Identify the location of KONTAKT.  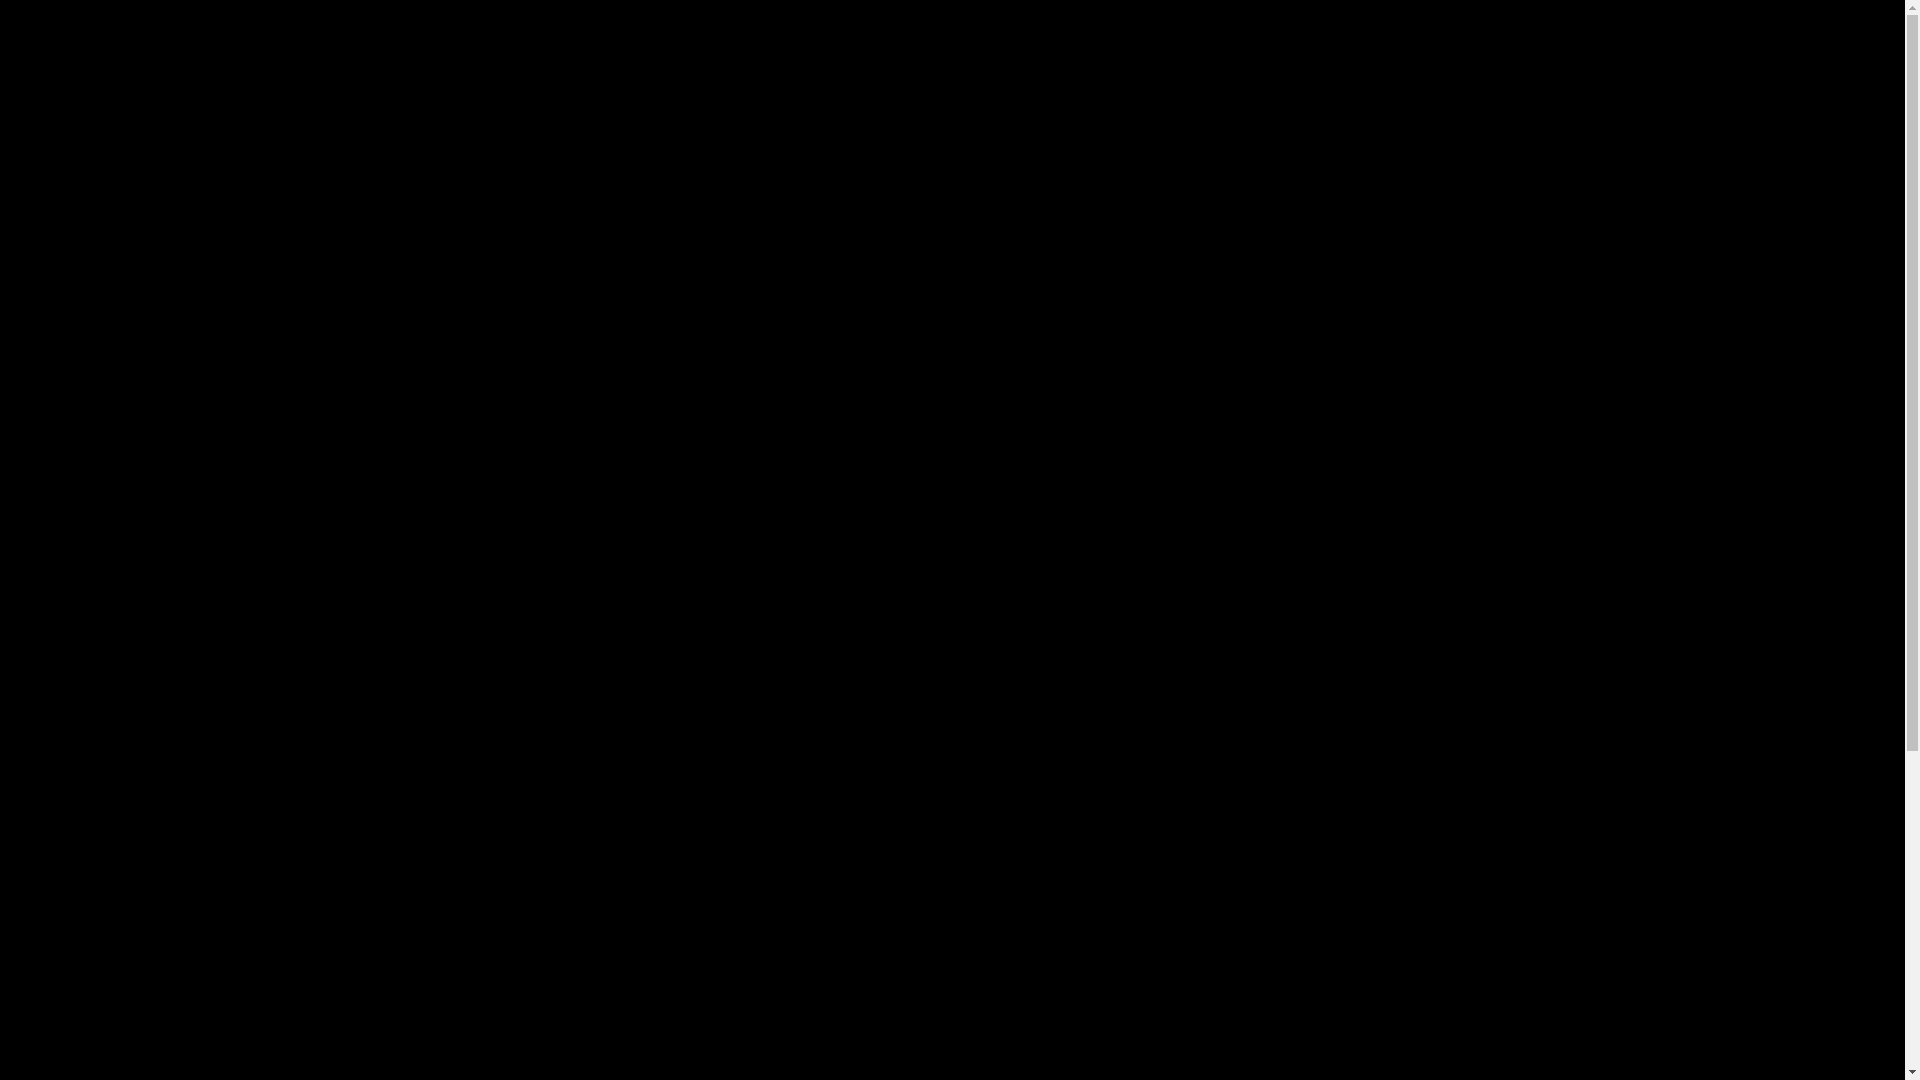
(1762, 30).